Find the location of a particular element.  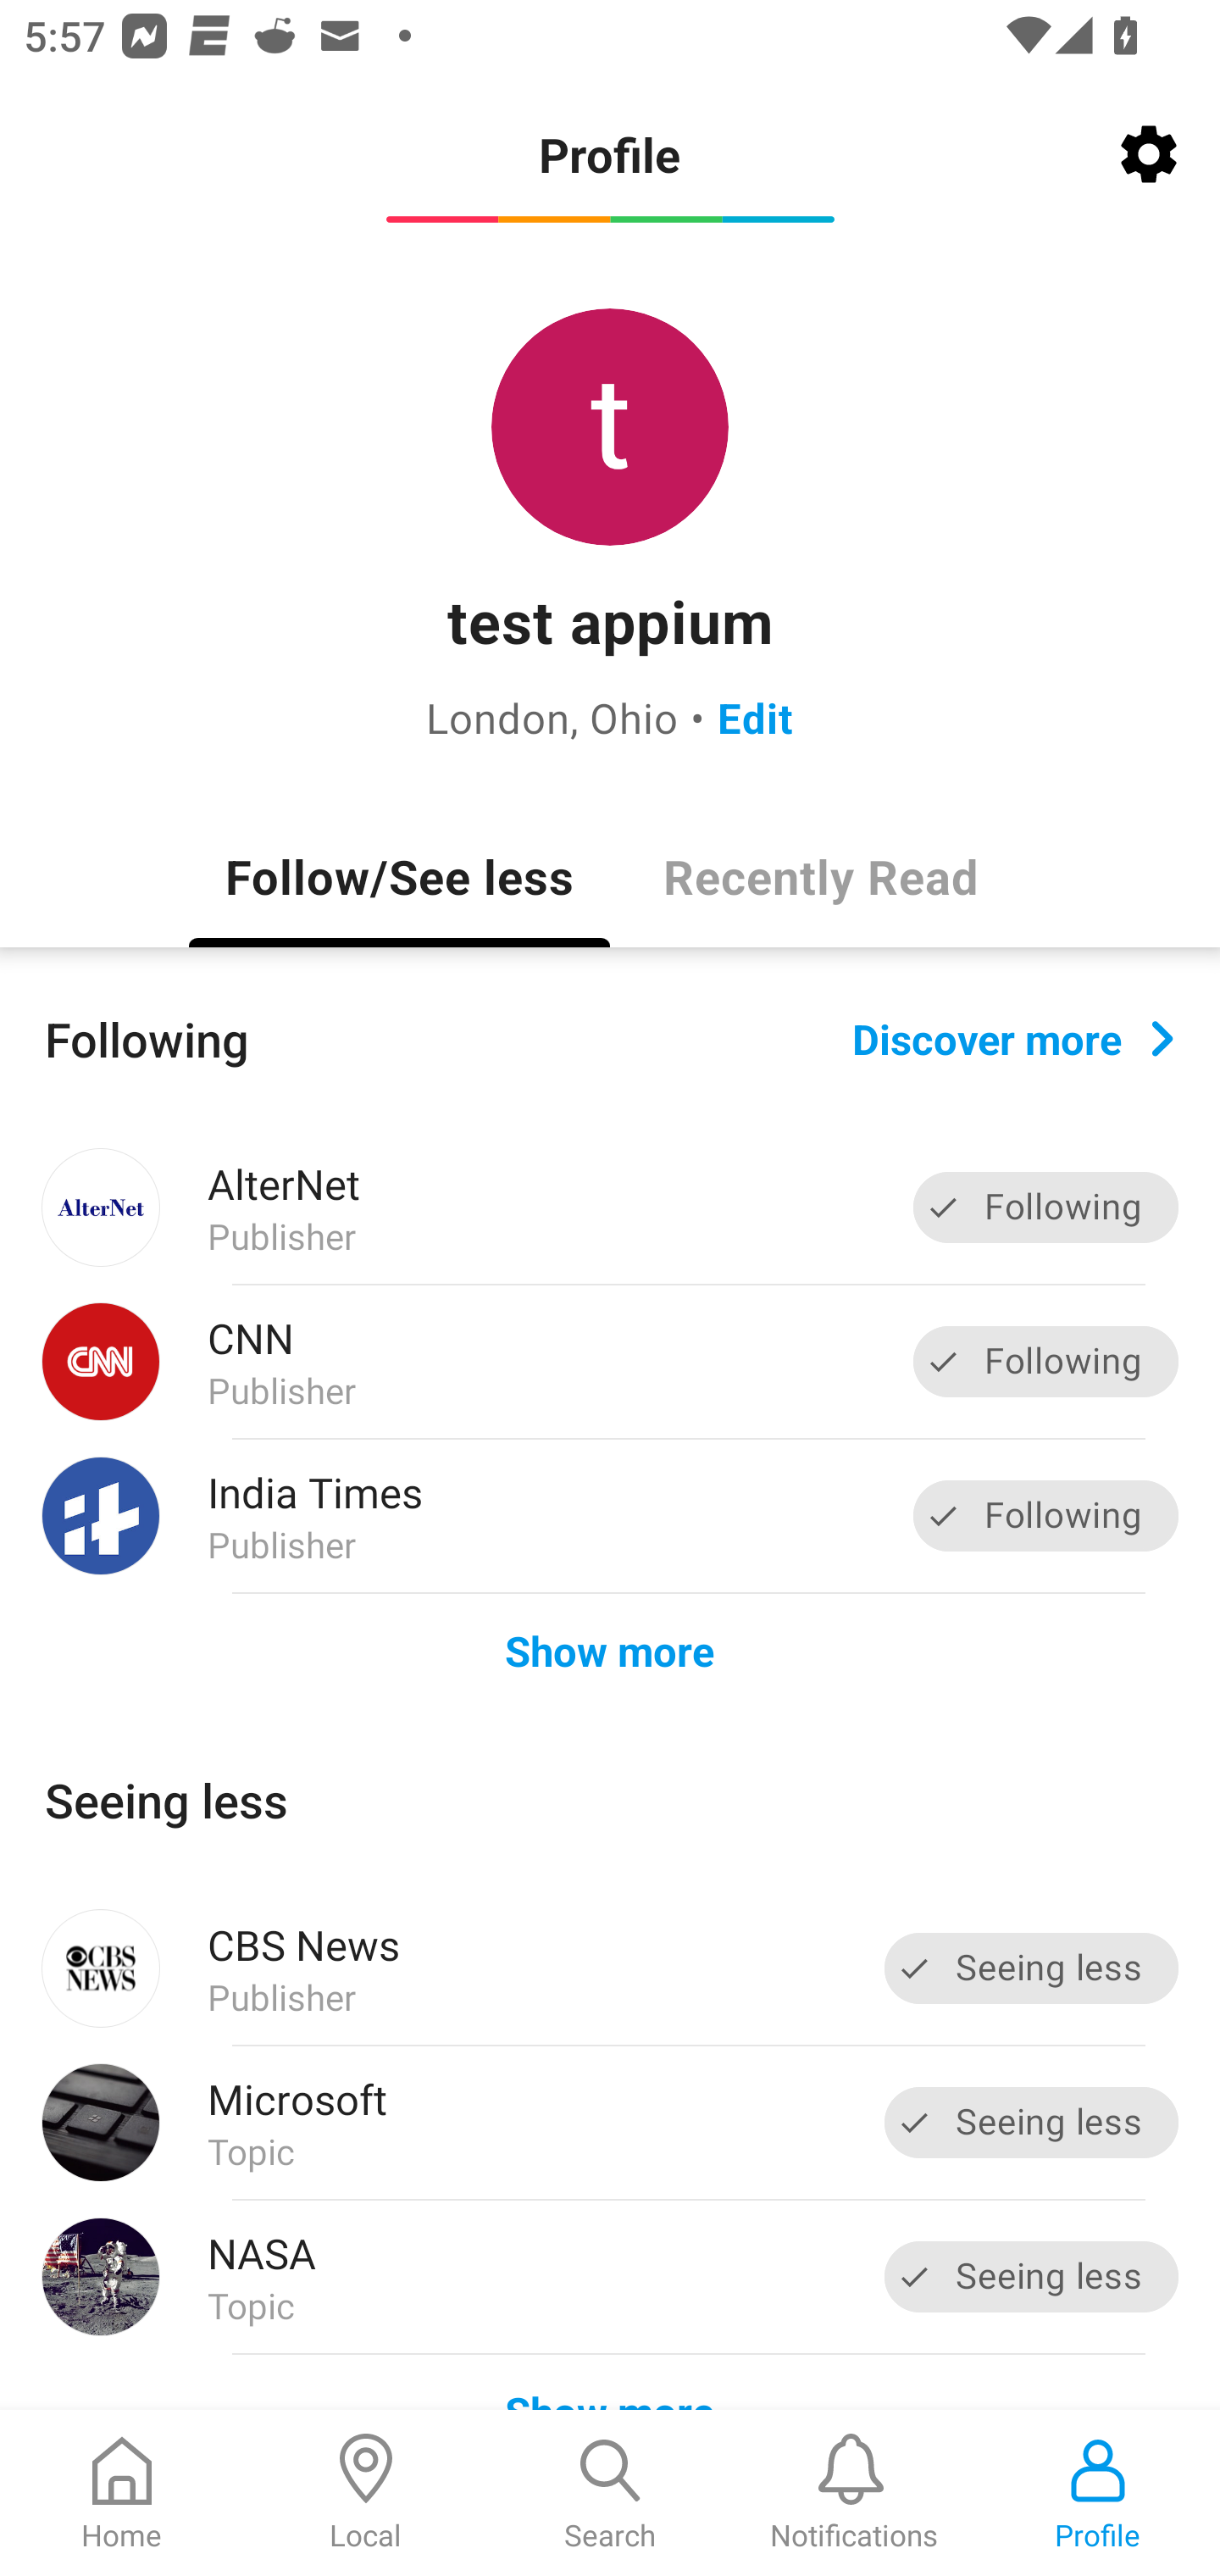

Search is located at coordinates (610, 2493).